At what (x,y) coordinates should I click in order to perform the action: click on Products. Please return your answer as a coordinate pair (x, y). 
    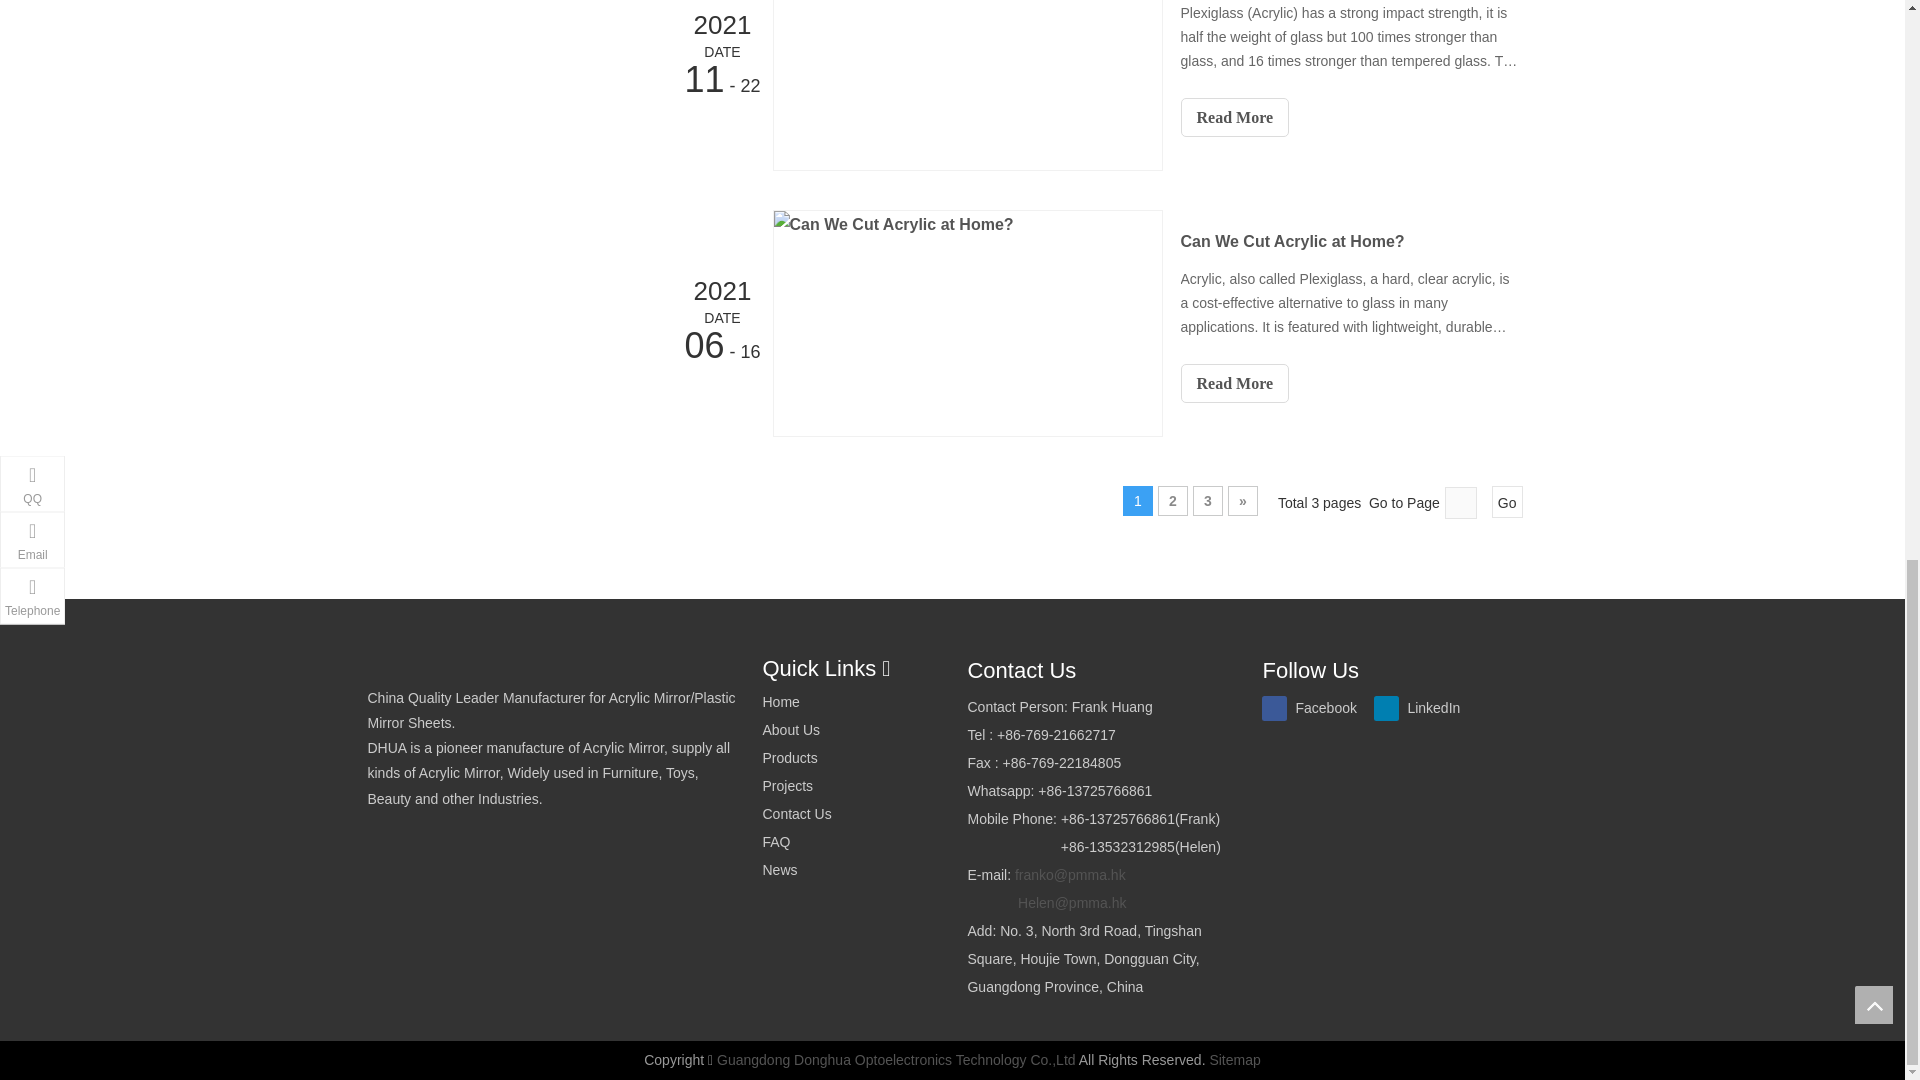
    Looking at the image, I should click on (790, 757).